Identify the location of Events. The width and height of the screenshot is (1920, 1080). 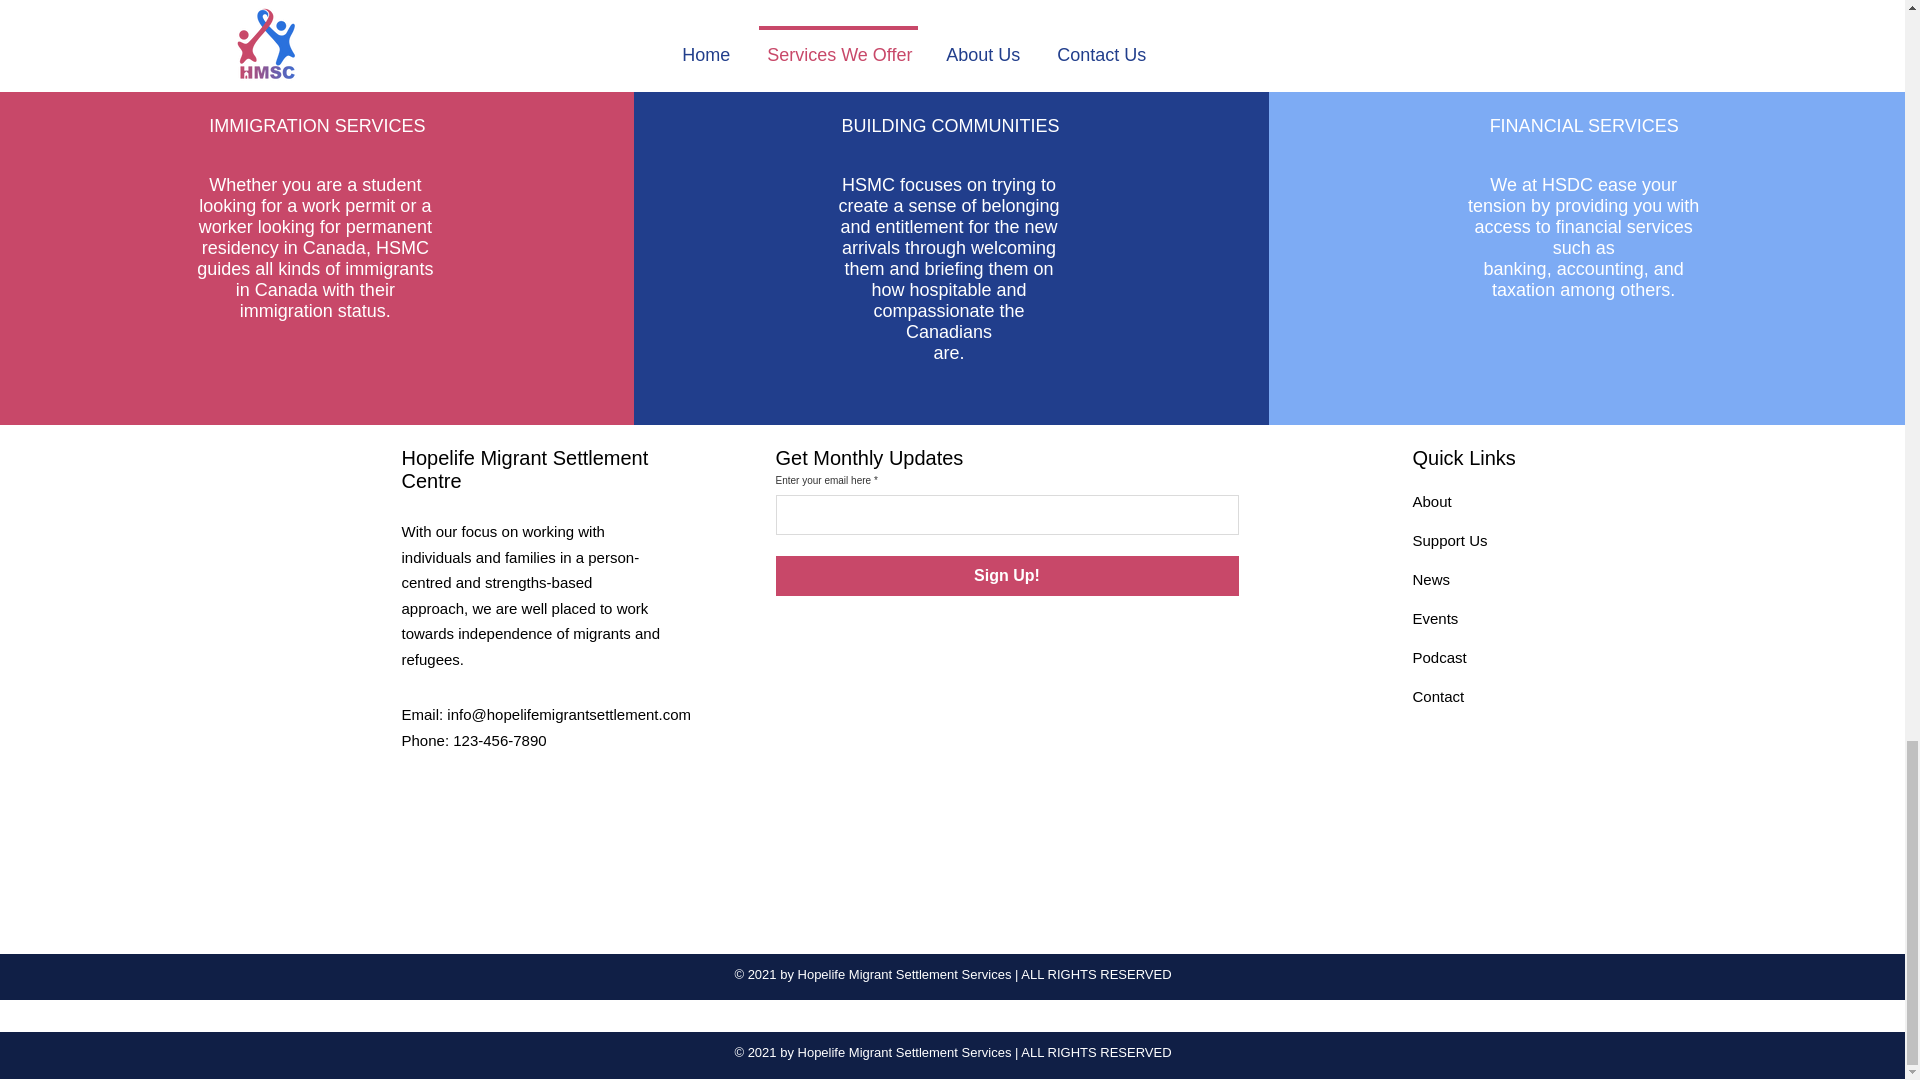
(1434, 618).